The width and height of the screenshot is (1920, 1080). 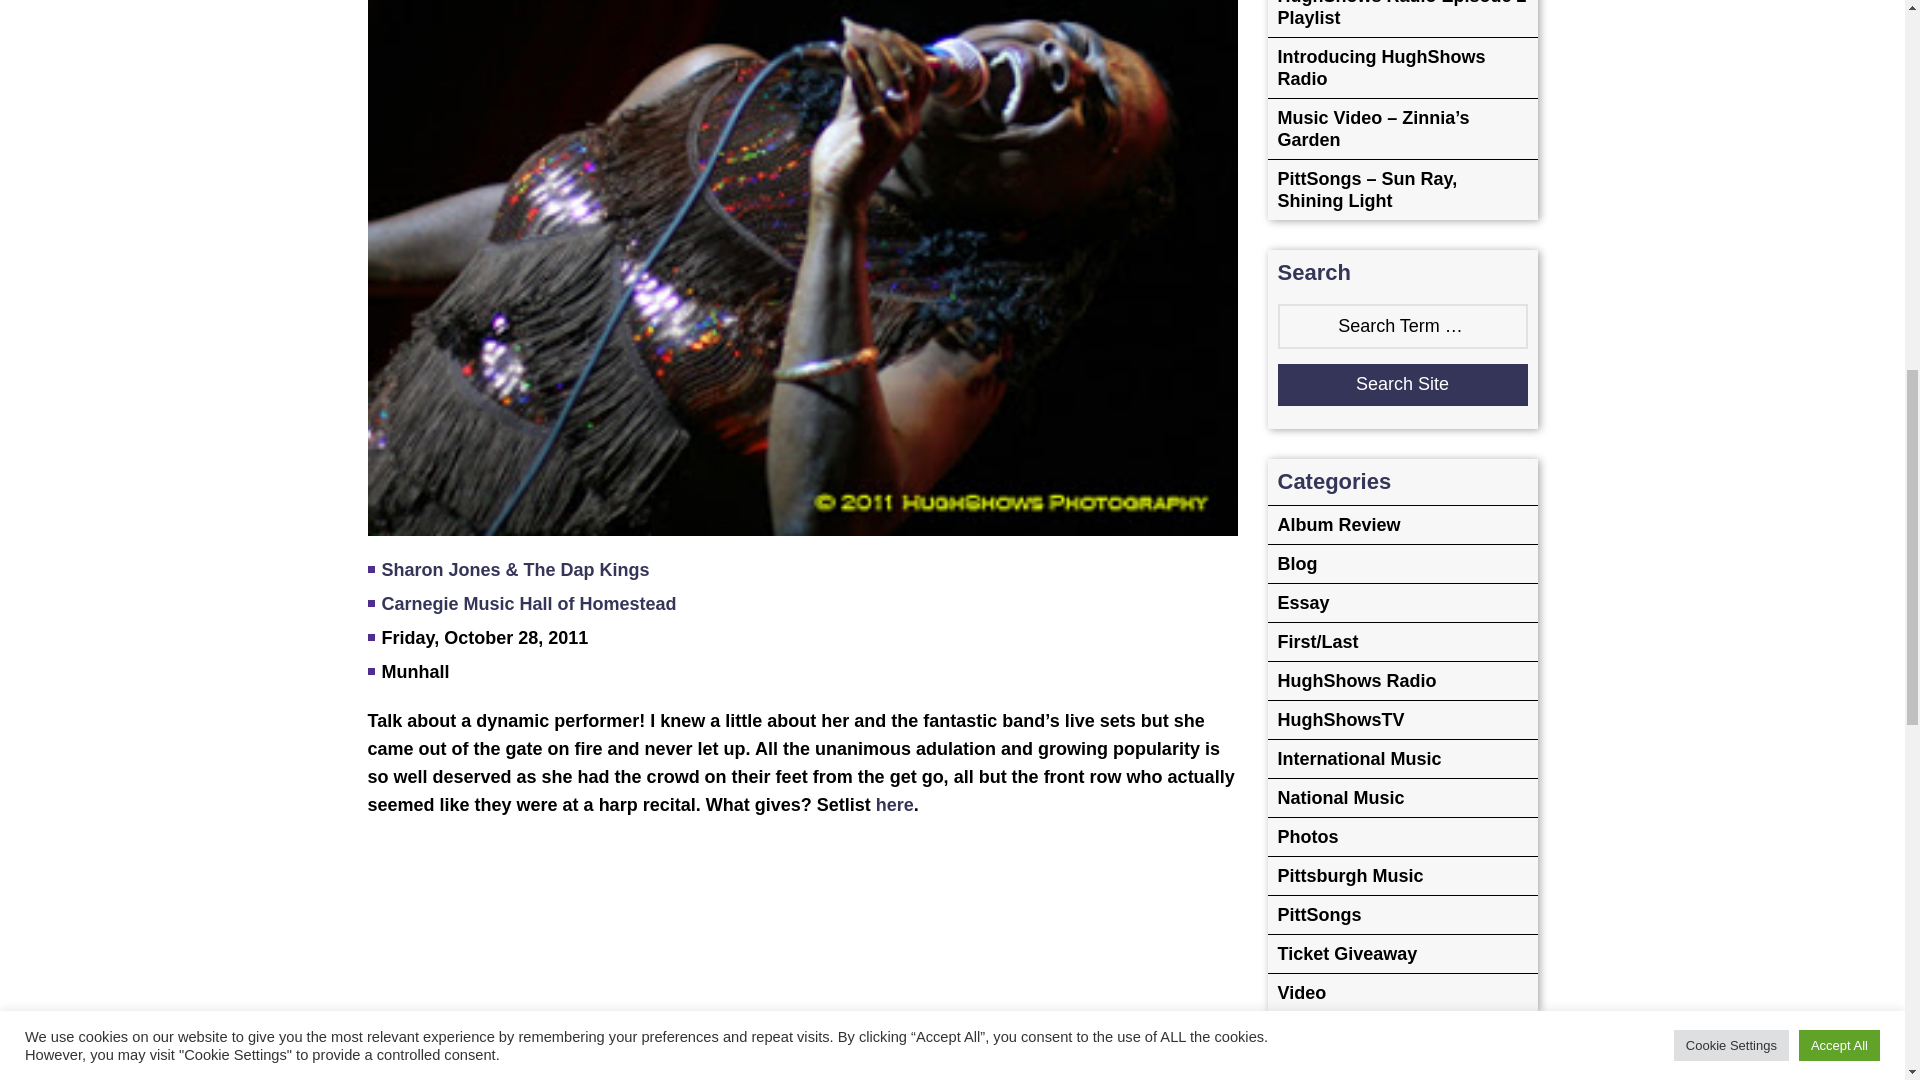 I want to click on here, so click(x=894, y=804).